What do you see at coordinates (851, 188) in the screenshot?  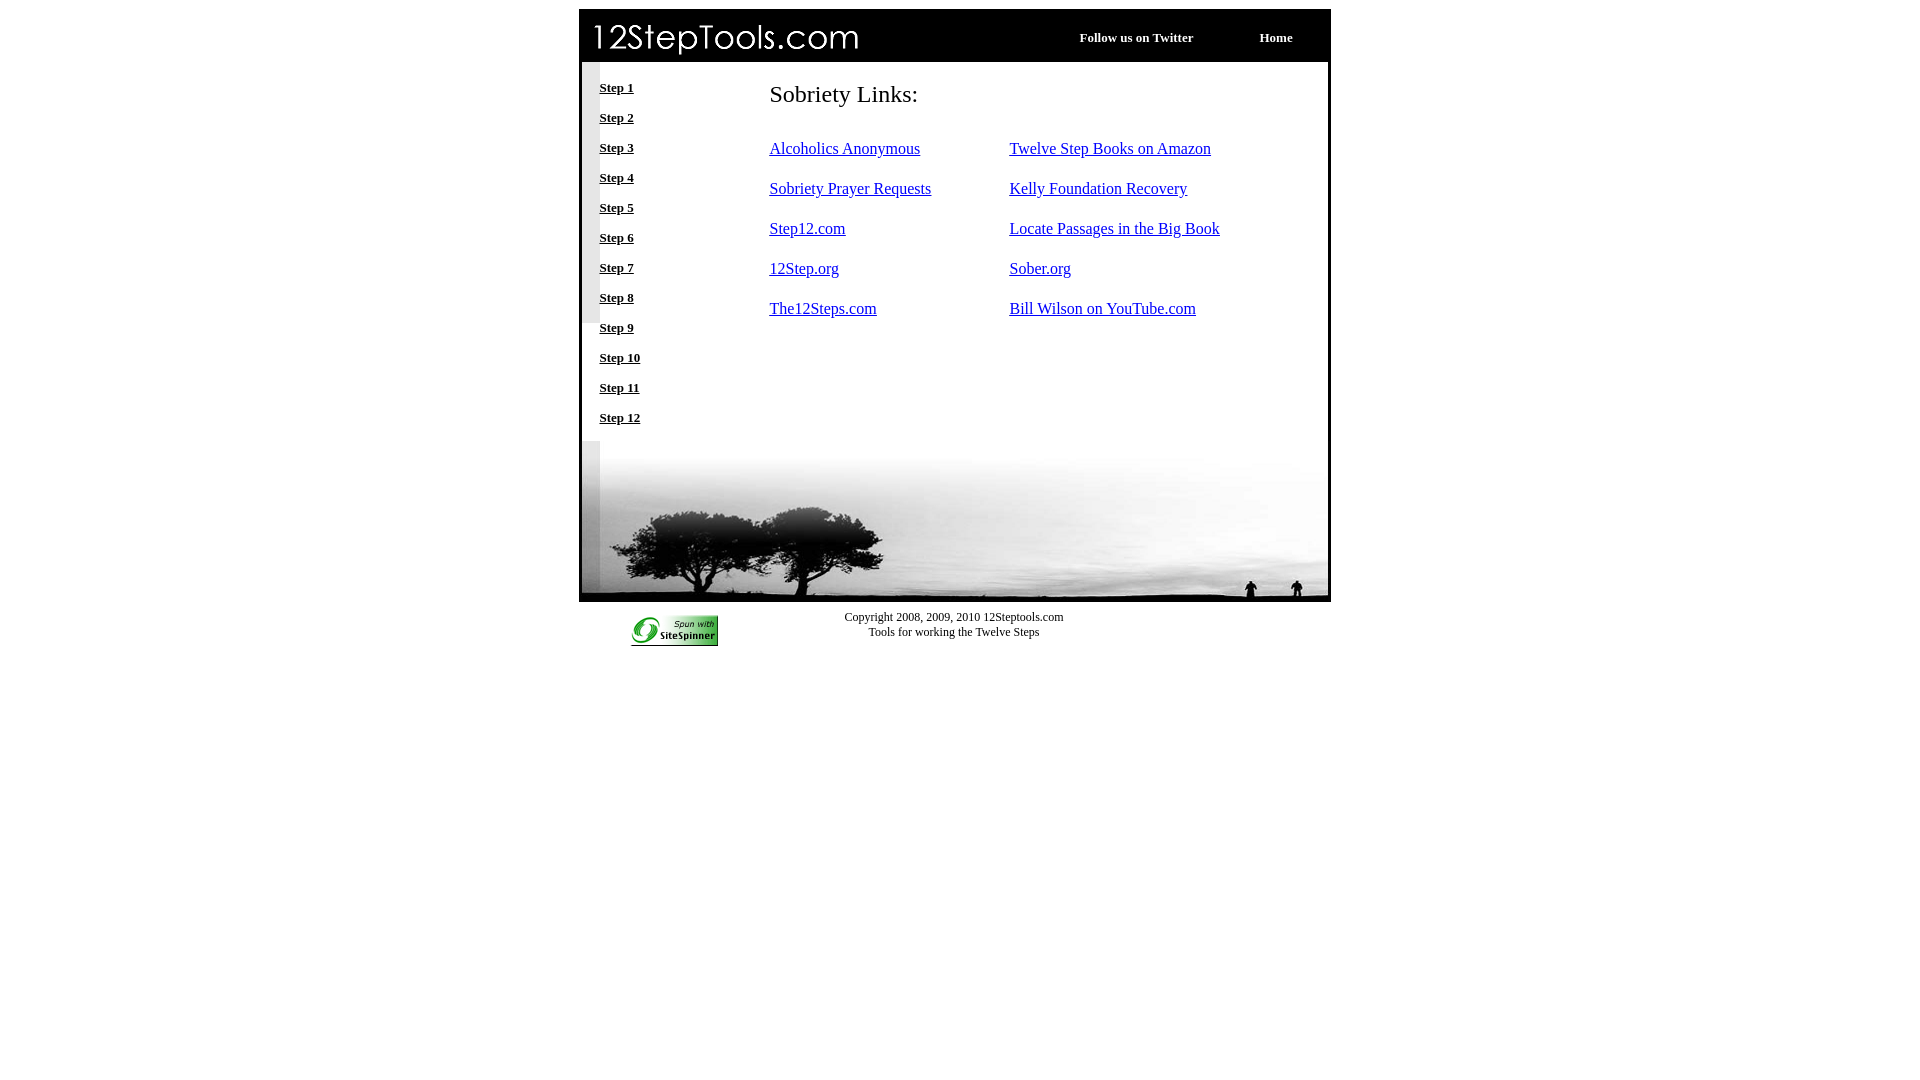 I see `Sobriety Prayer Requests` at bounding box center [851, 188].